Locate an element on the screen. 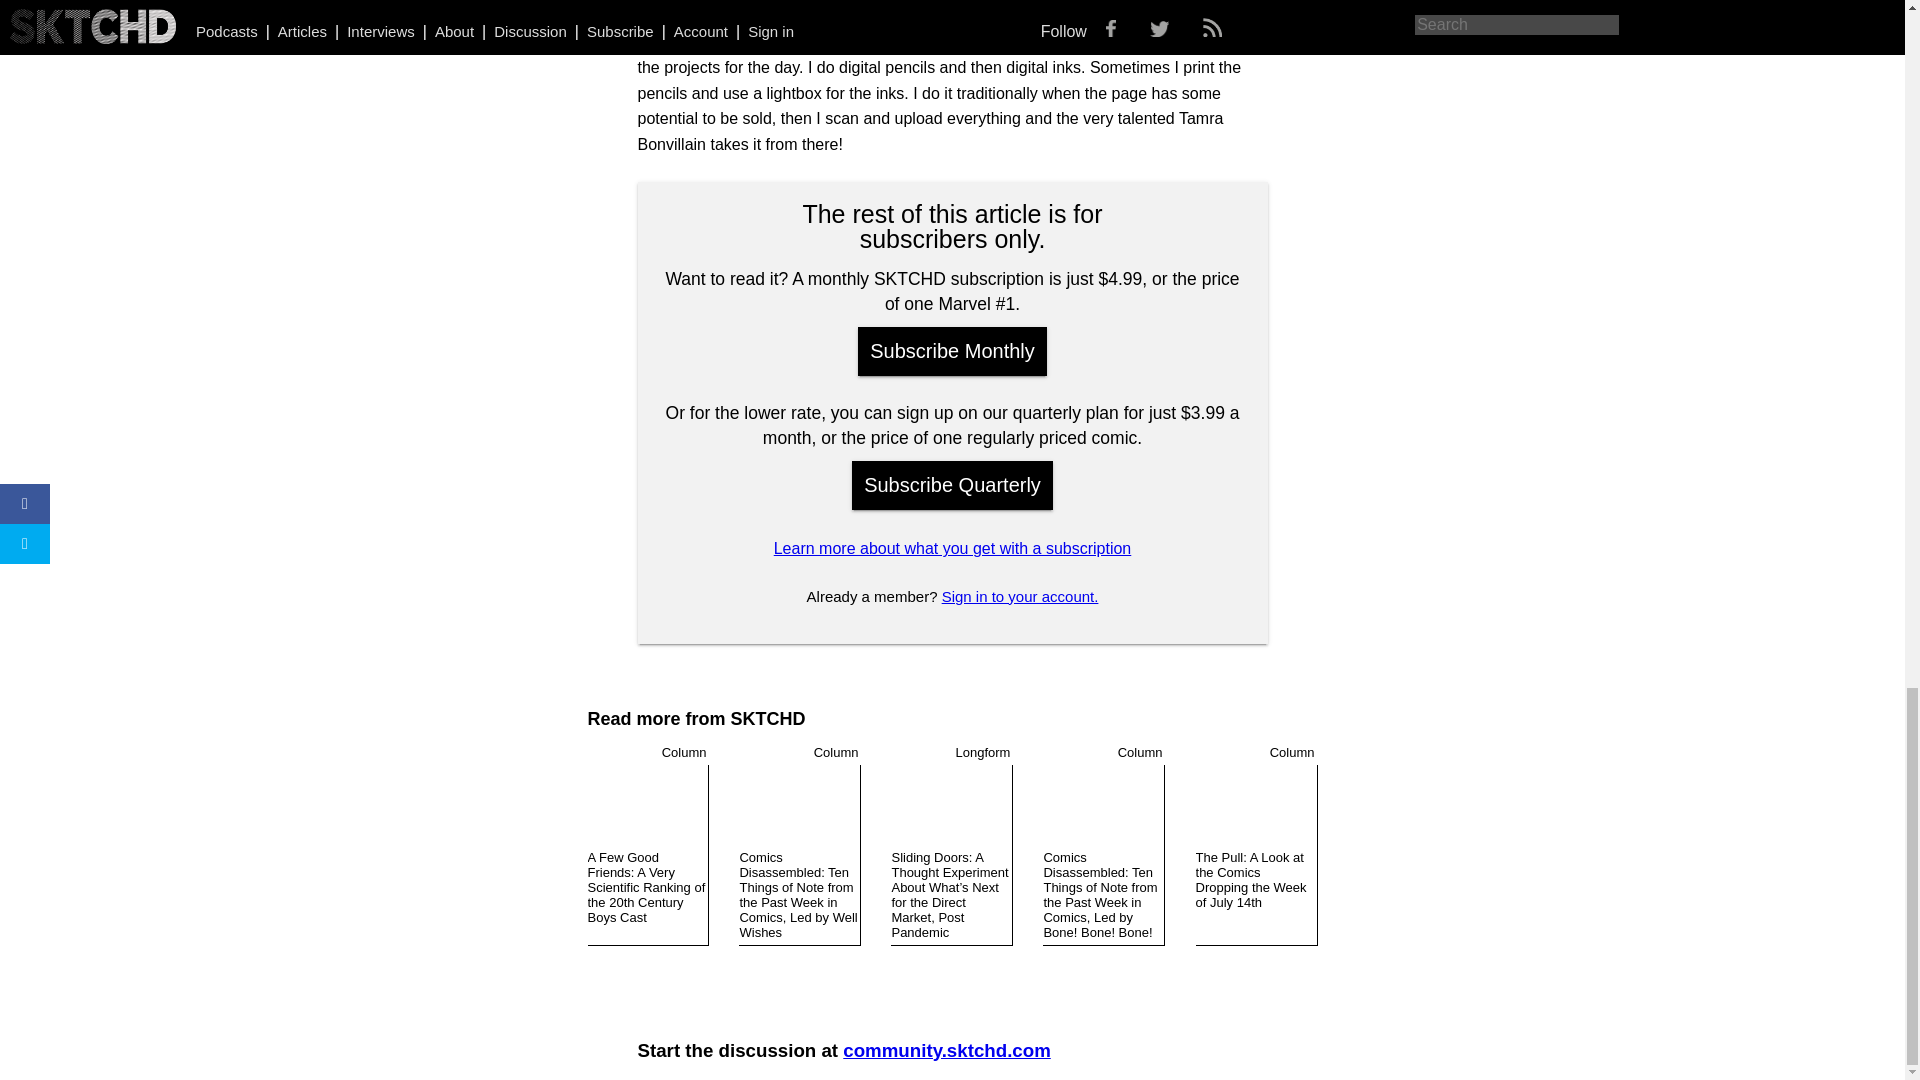 This screenshot has width=1920, height=1080. Sign in to your account. is located at coordinates (1020, 596).